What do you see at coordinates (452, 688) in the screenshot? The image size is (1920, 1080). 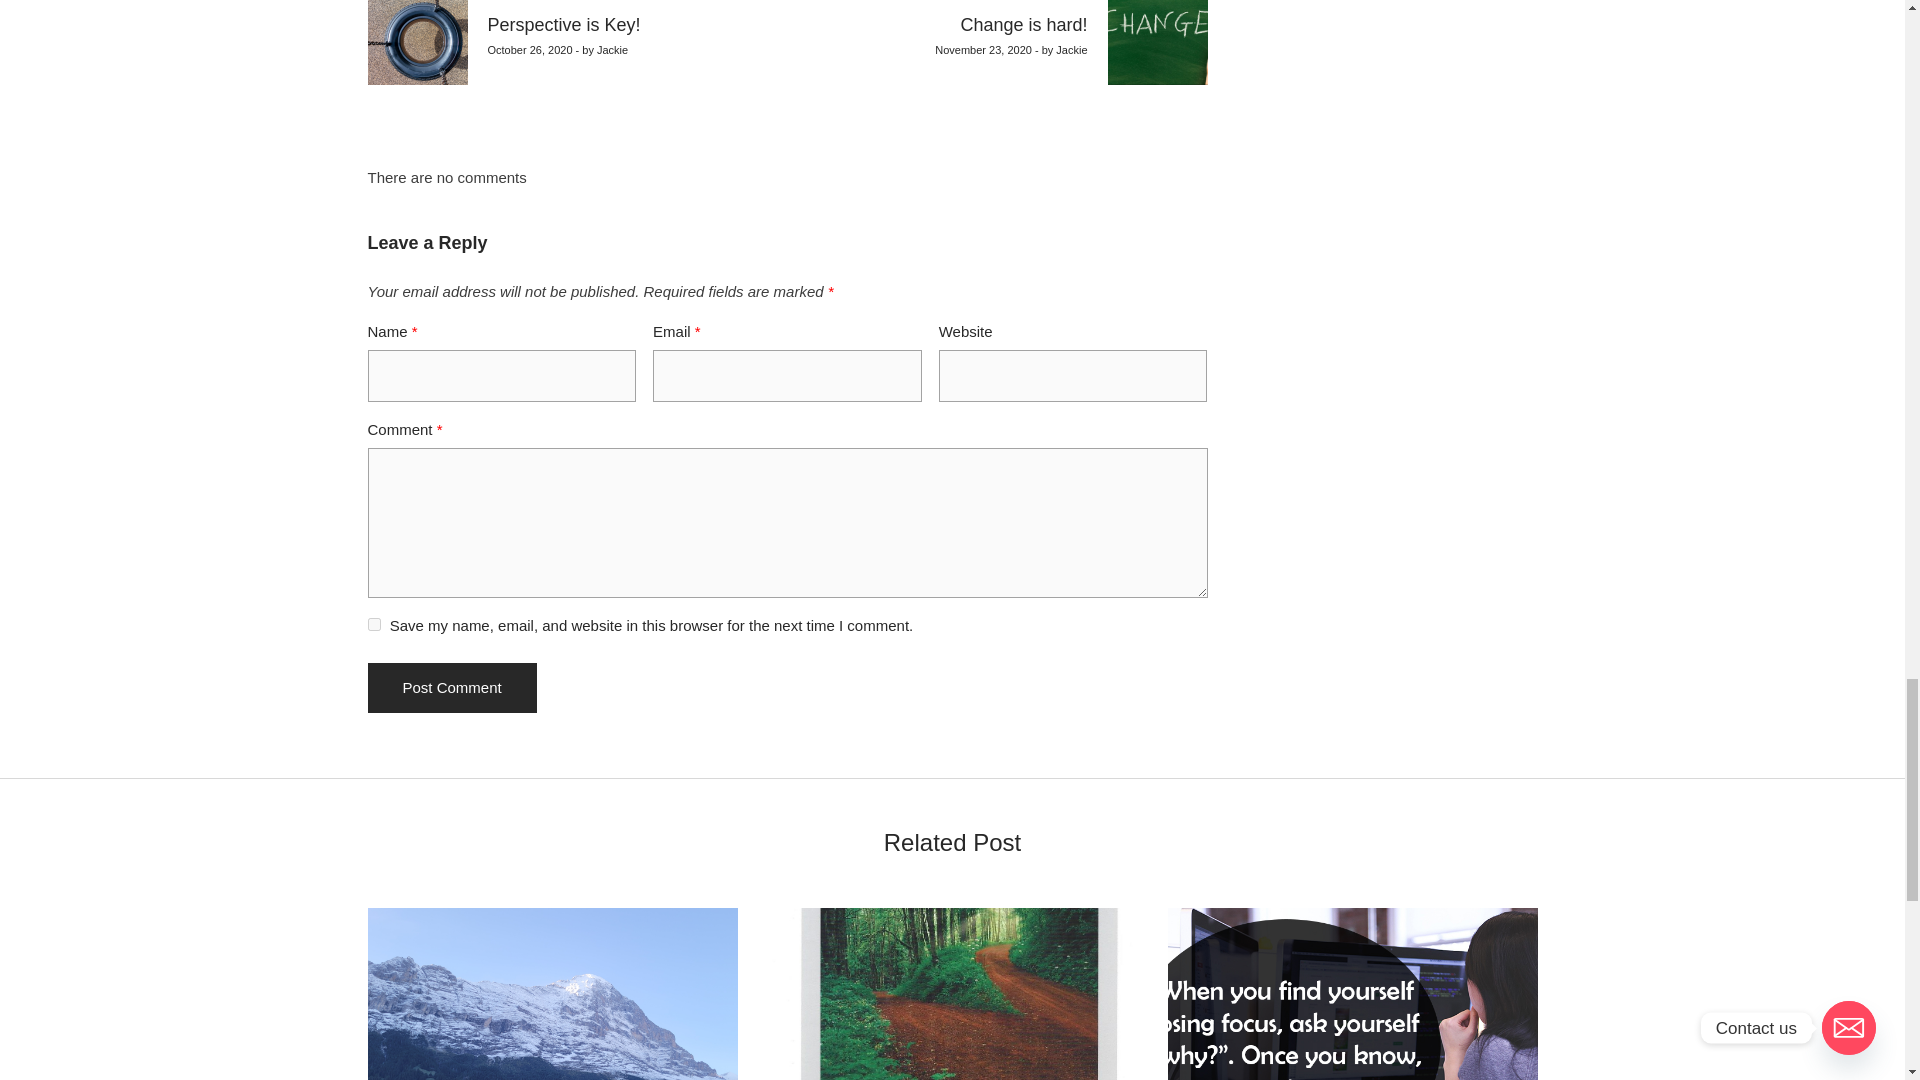 I see `Post Comment` at bounding box center [452, 688].